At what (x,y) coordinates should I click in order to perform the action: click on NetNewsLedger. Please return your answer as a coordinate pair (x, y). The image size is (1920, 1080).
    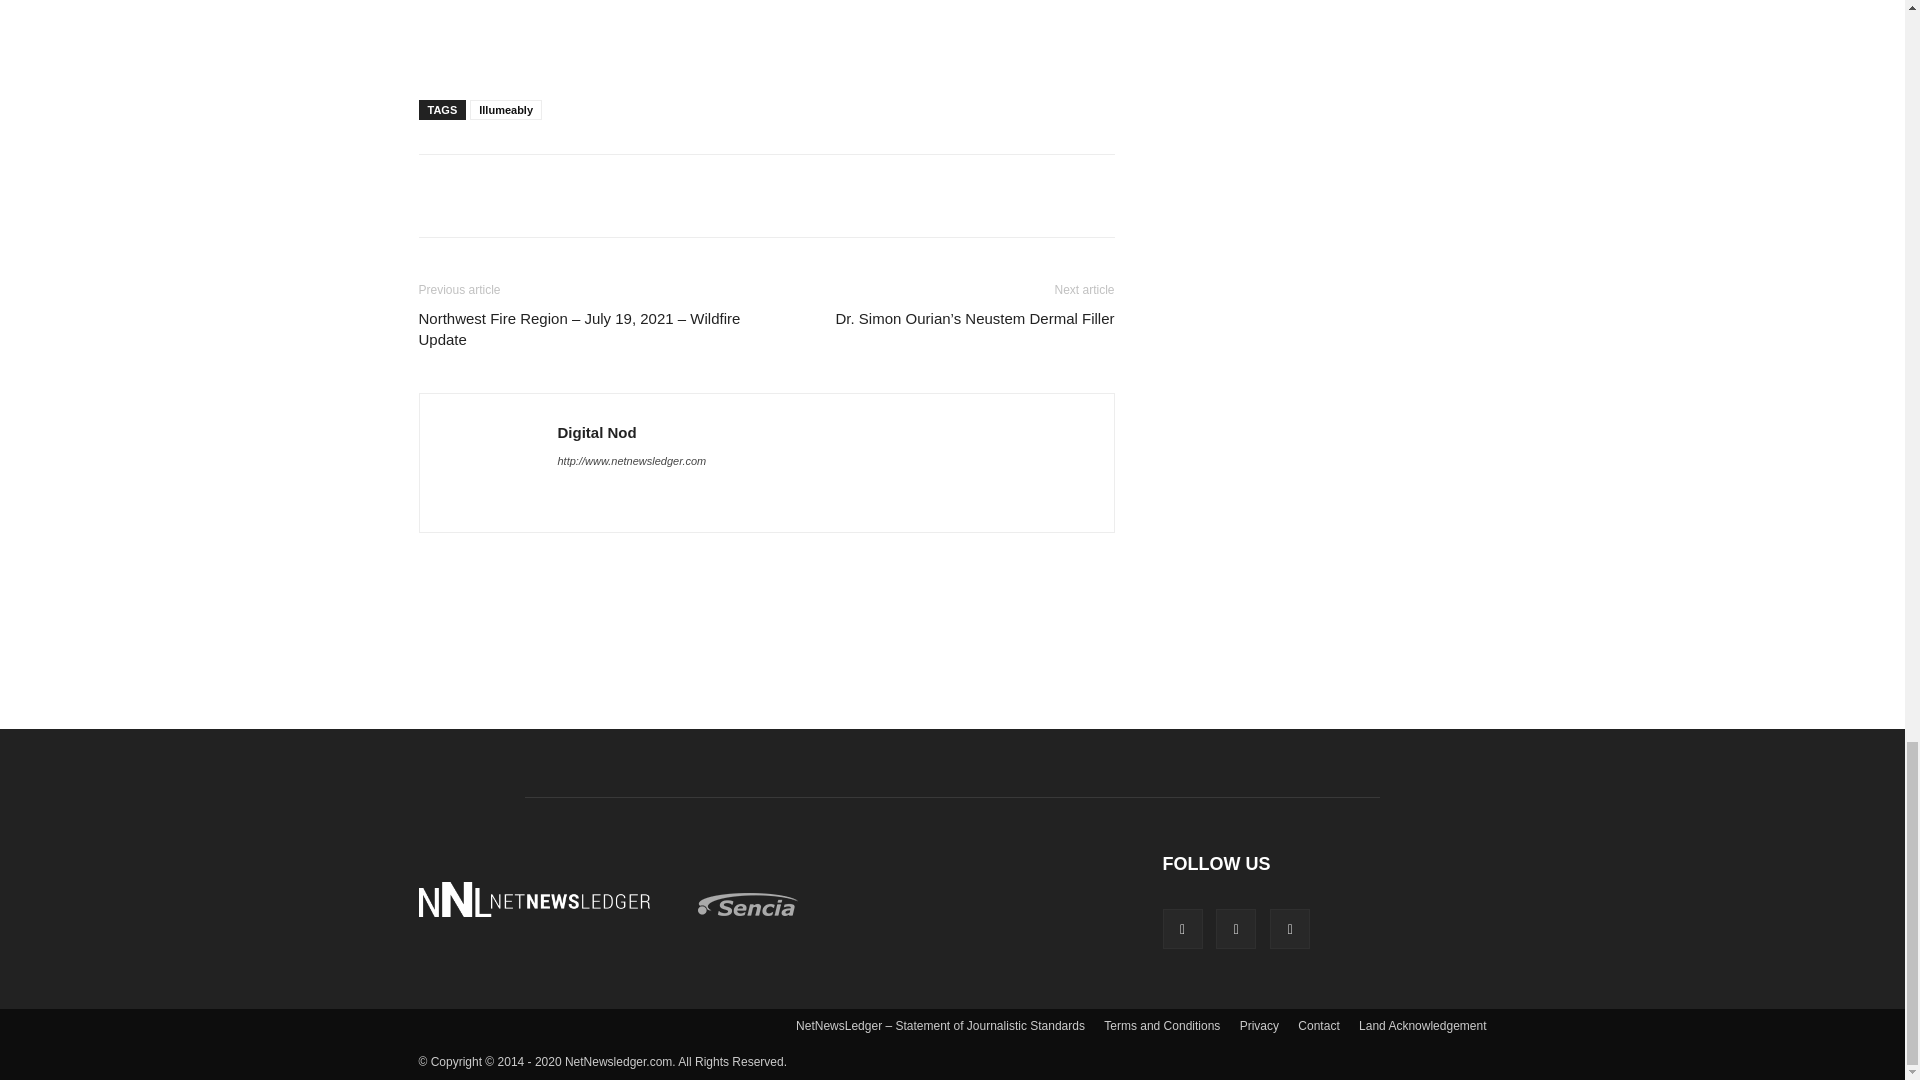
    Looking at the image, I should click on (533, 899).